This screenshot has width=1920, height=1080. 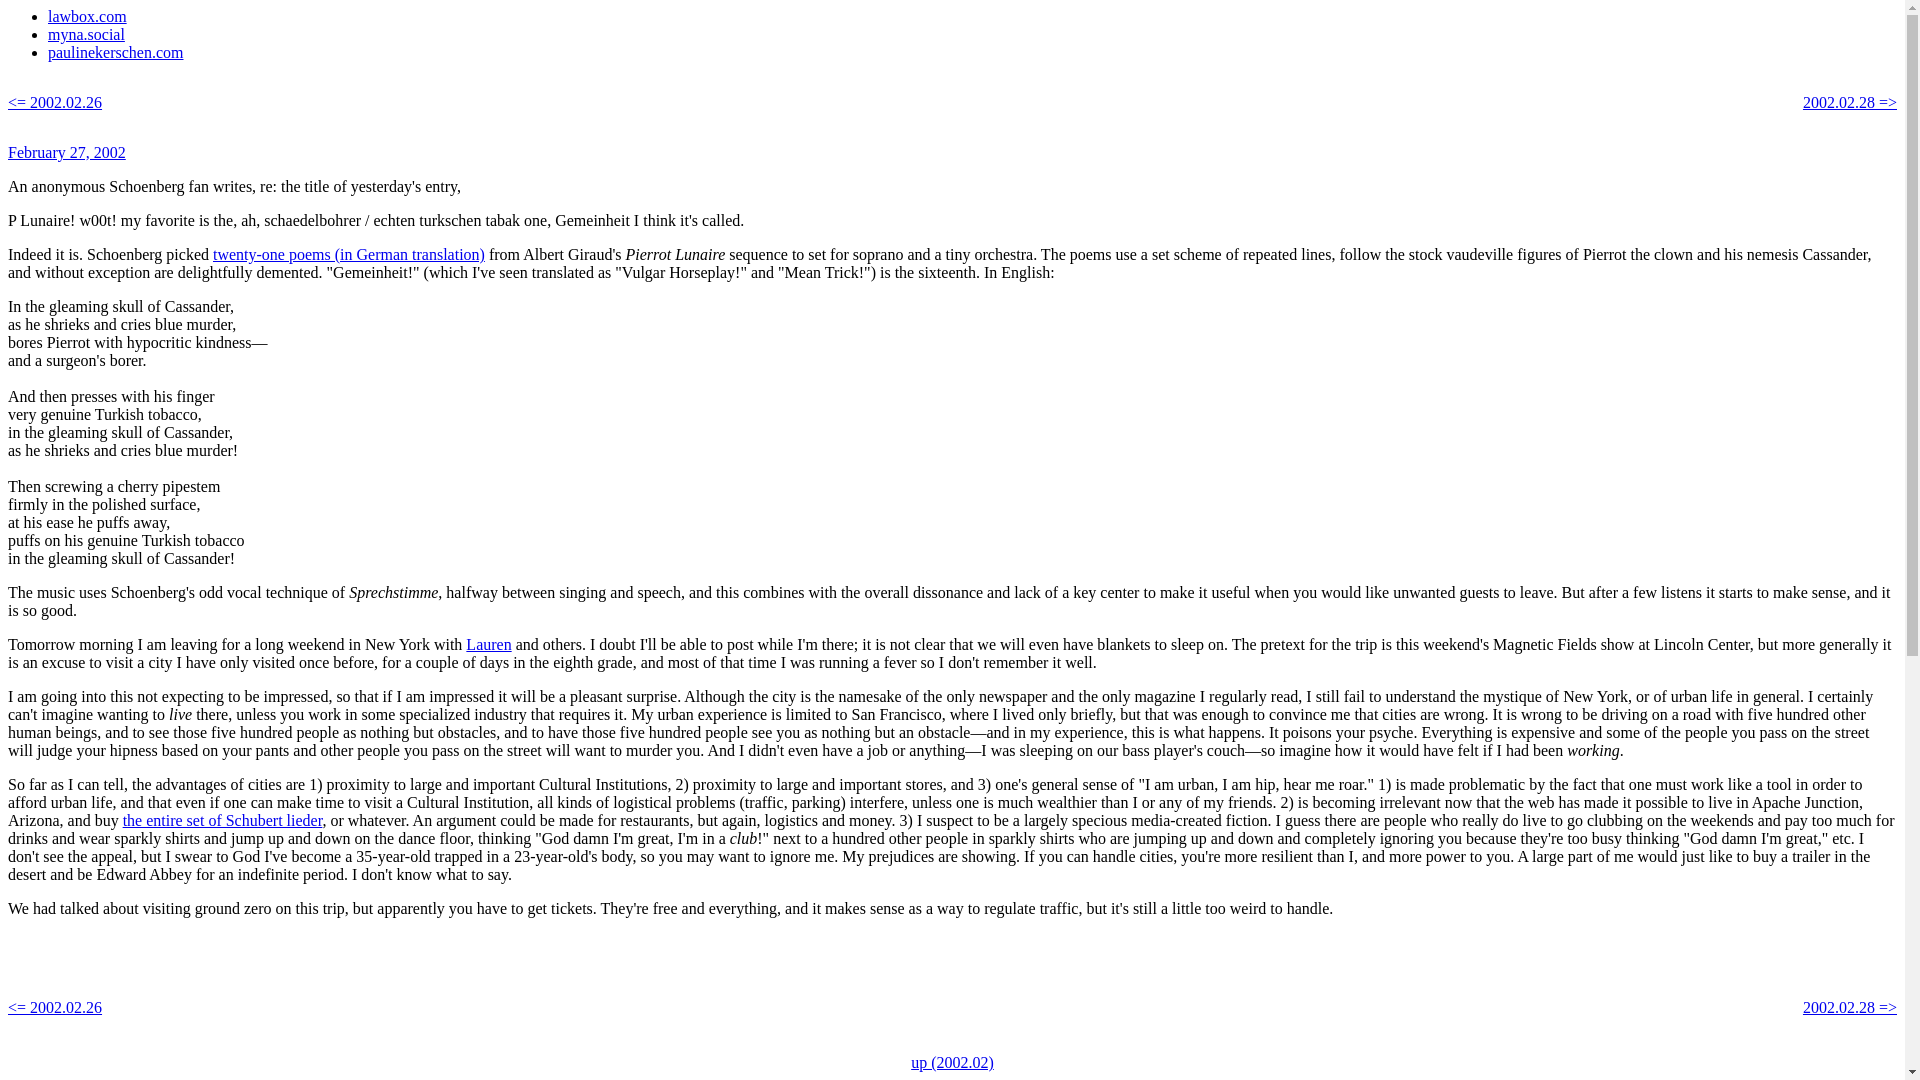 I want to click on February 27, 2002, so click(x=66, y=152).